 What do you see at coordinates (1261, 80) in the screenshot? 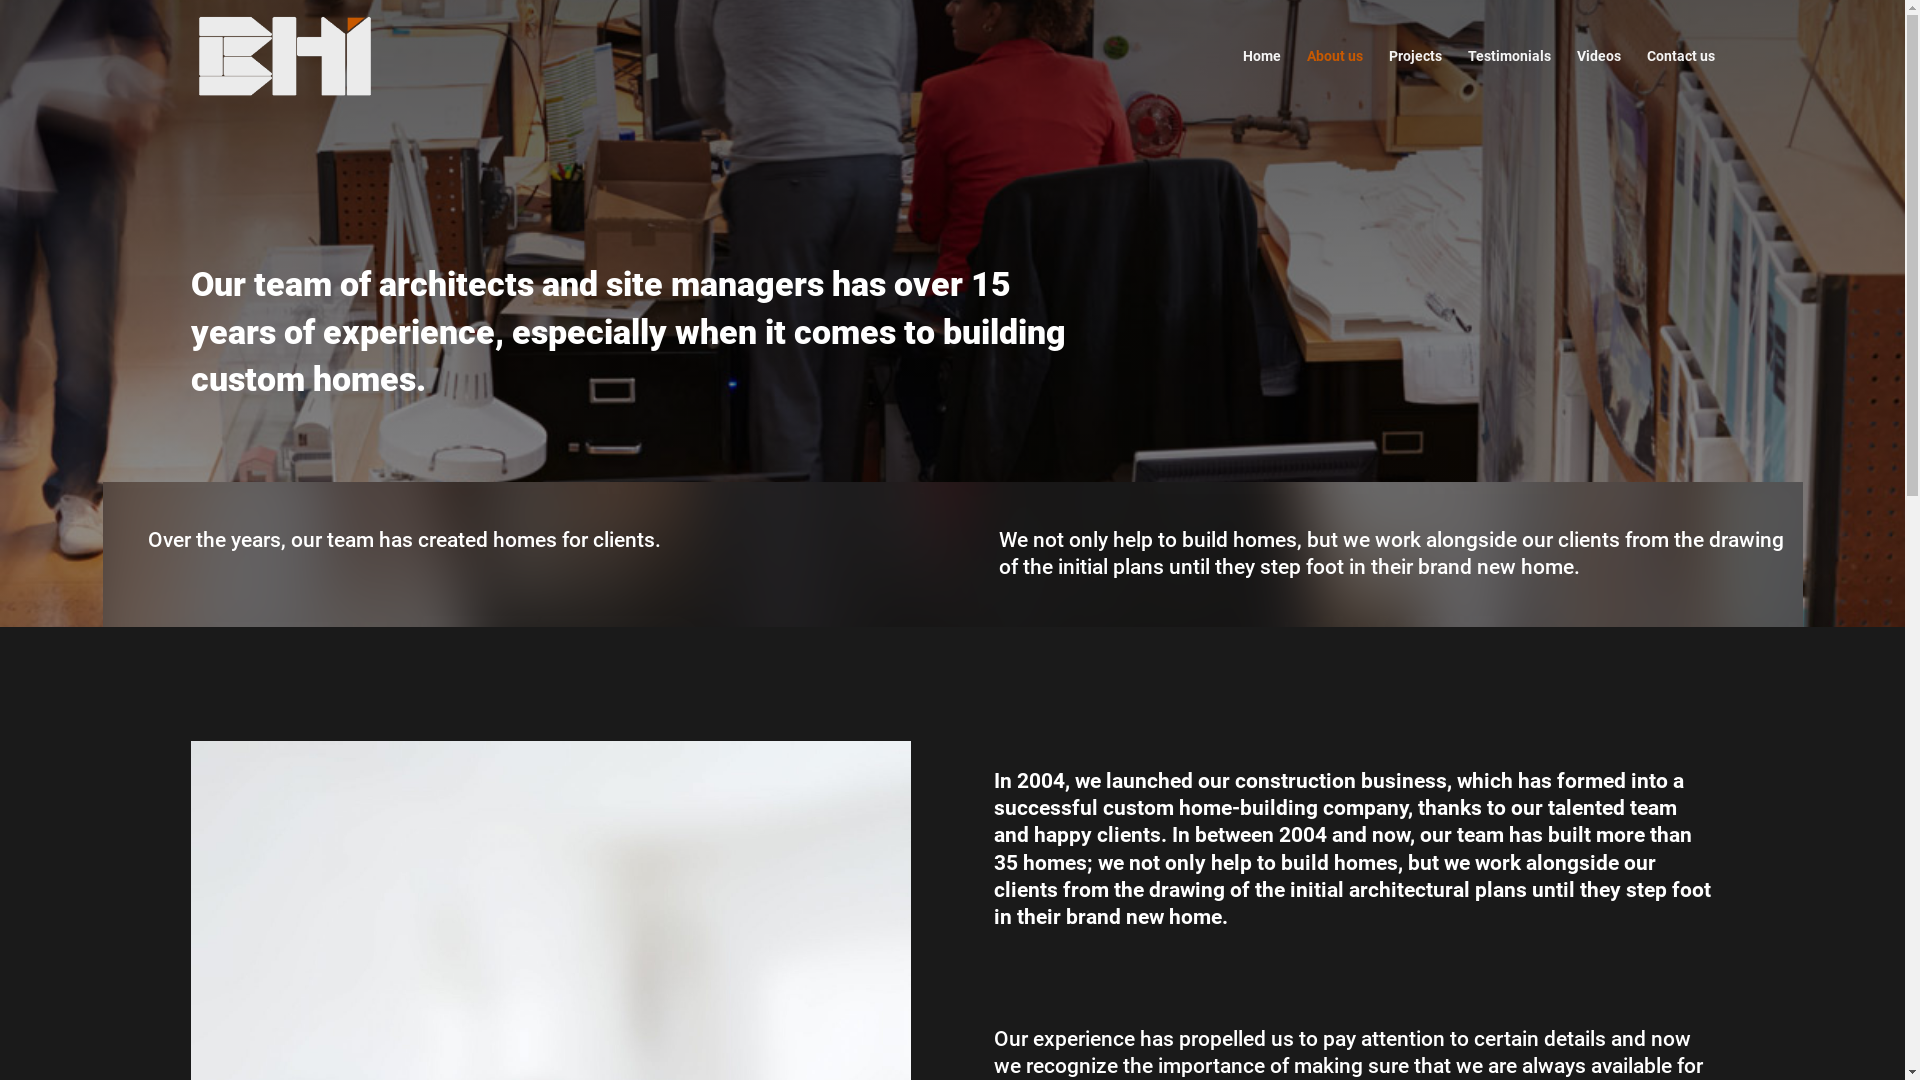
I see `Home` at bounding box center [1261, 80].